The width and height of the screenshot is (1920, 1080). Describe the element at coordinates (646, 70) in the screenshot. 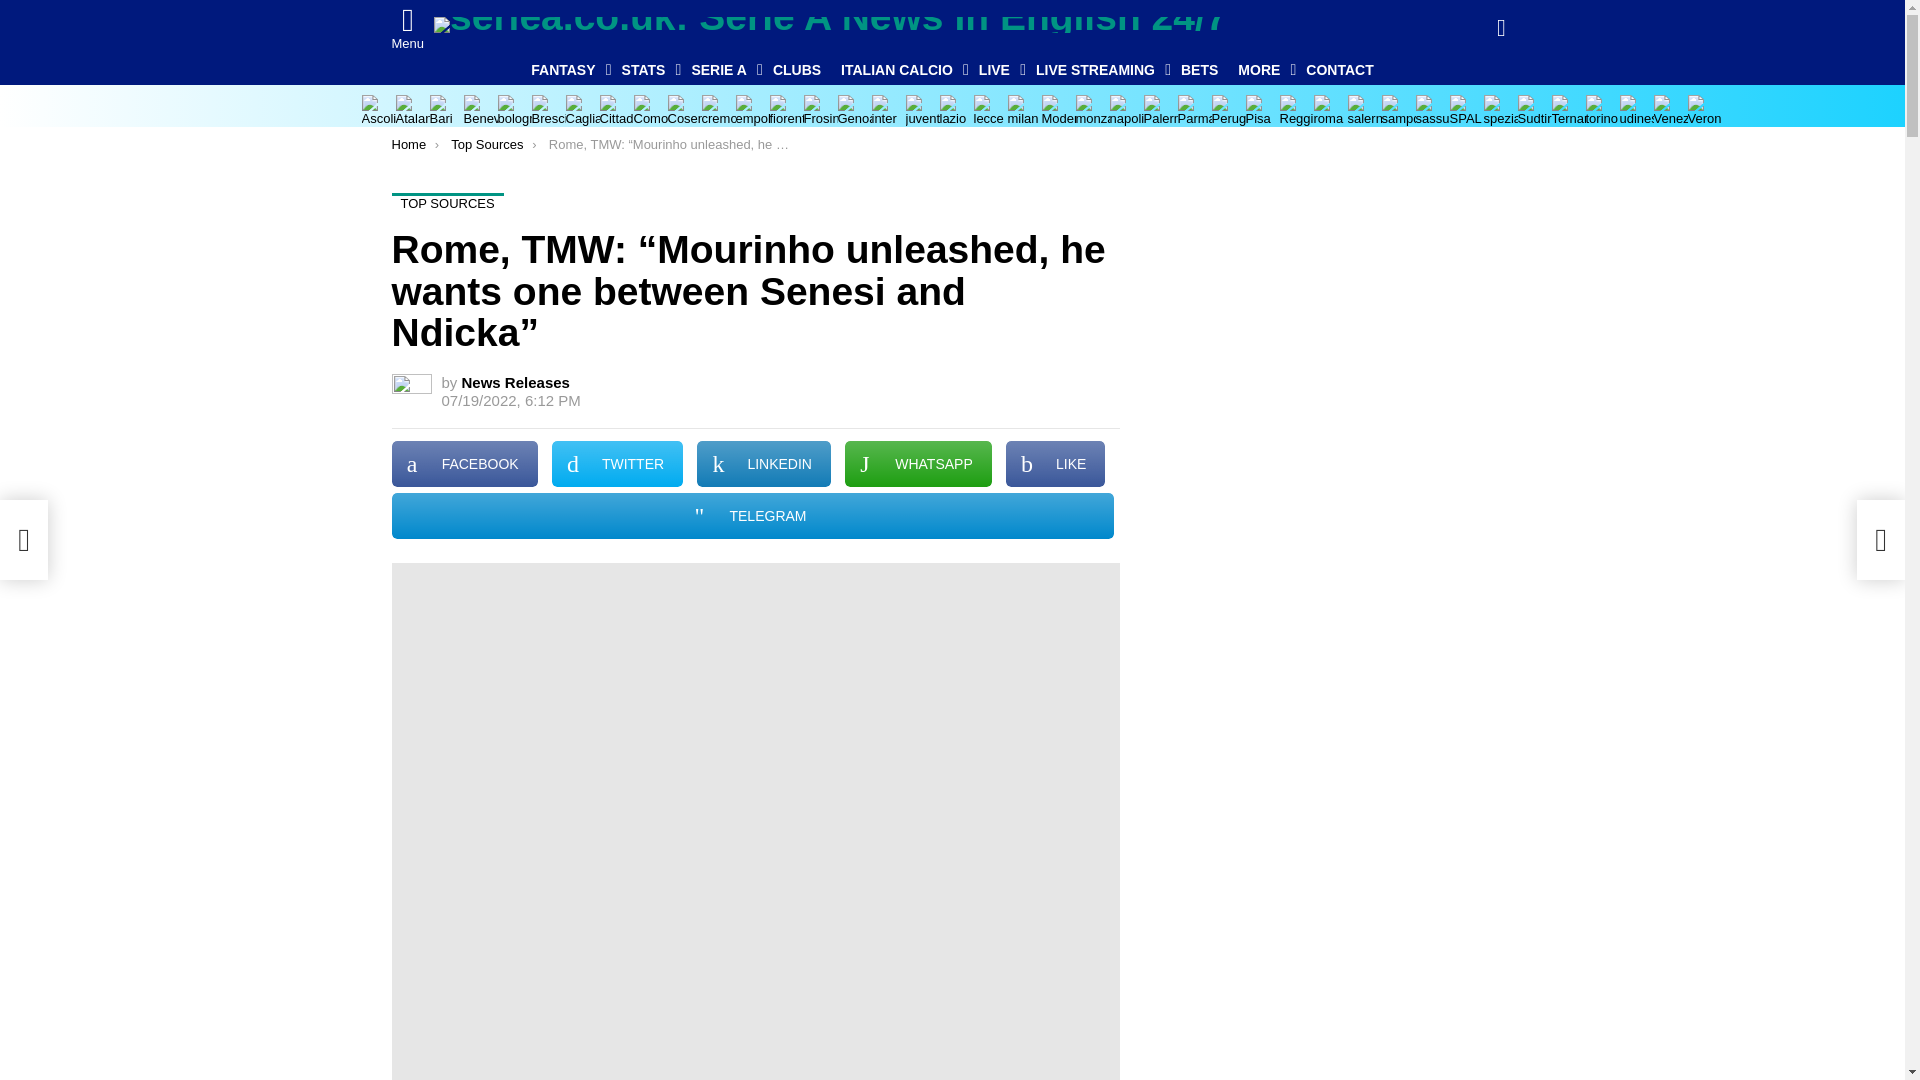

I see `STATS` at that location.